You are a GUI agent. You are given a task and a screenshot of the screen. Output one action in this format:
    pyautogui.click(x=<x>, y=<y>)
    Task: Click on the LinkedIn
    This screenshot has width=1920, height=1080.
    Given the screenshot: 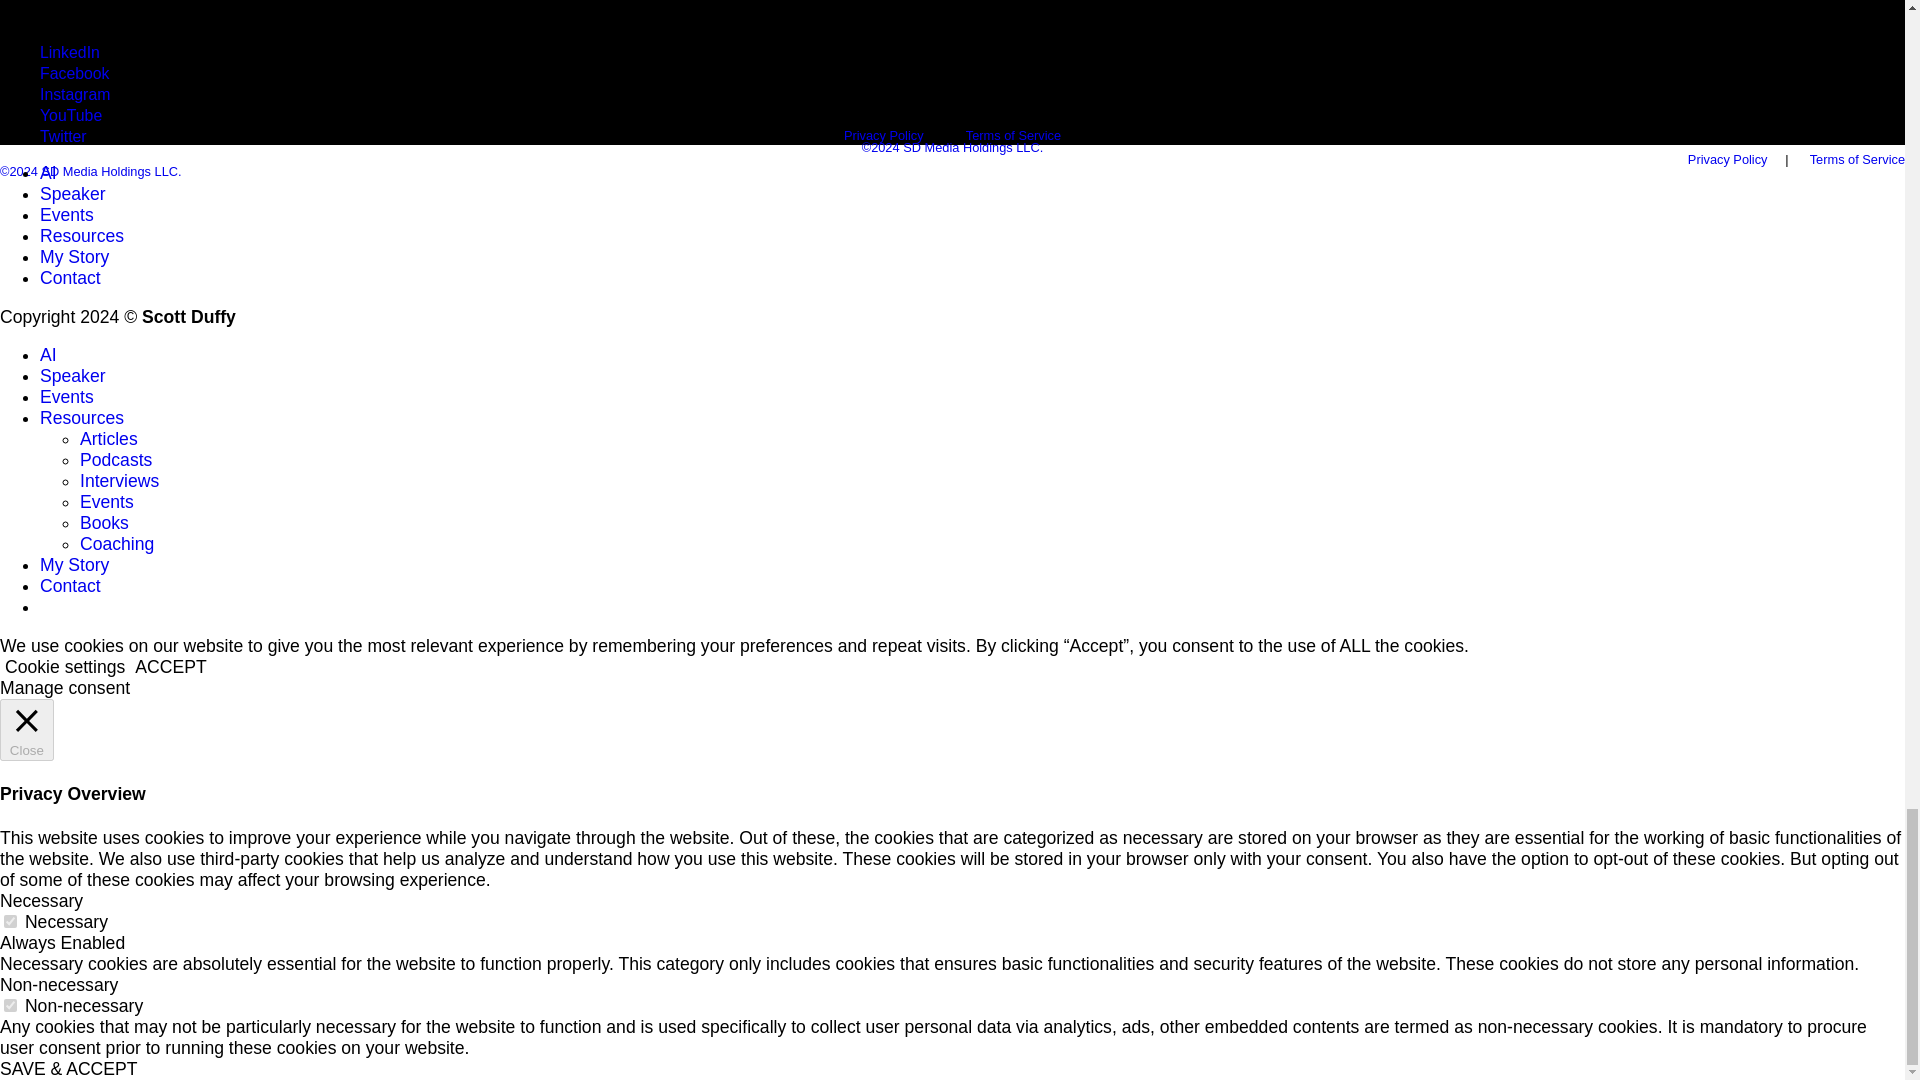 What is the action you would take?
    pyautogui.click(x=70, y=52)
    